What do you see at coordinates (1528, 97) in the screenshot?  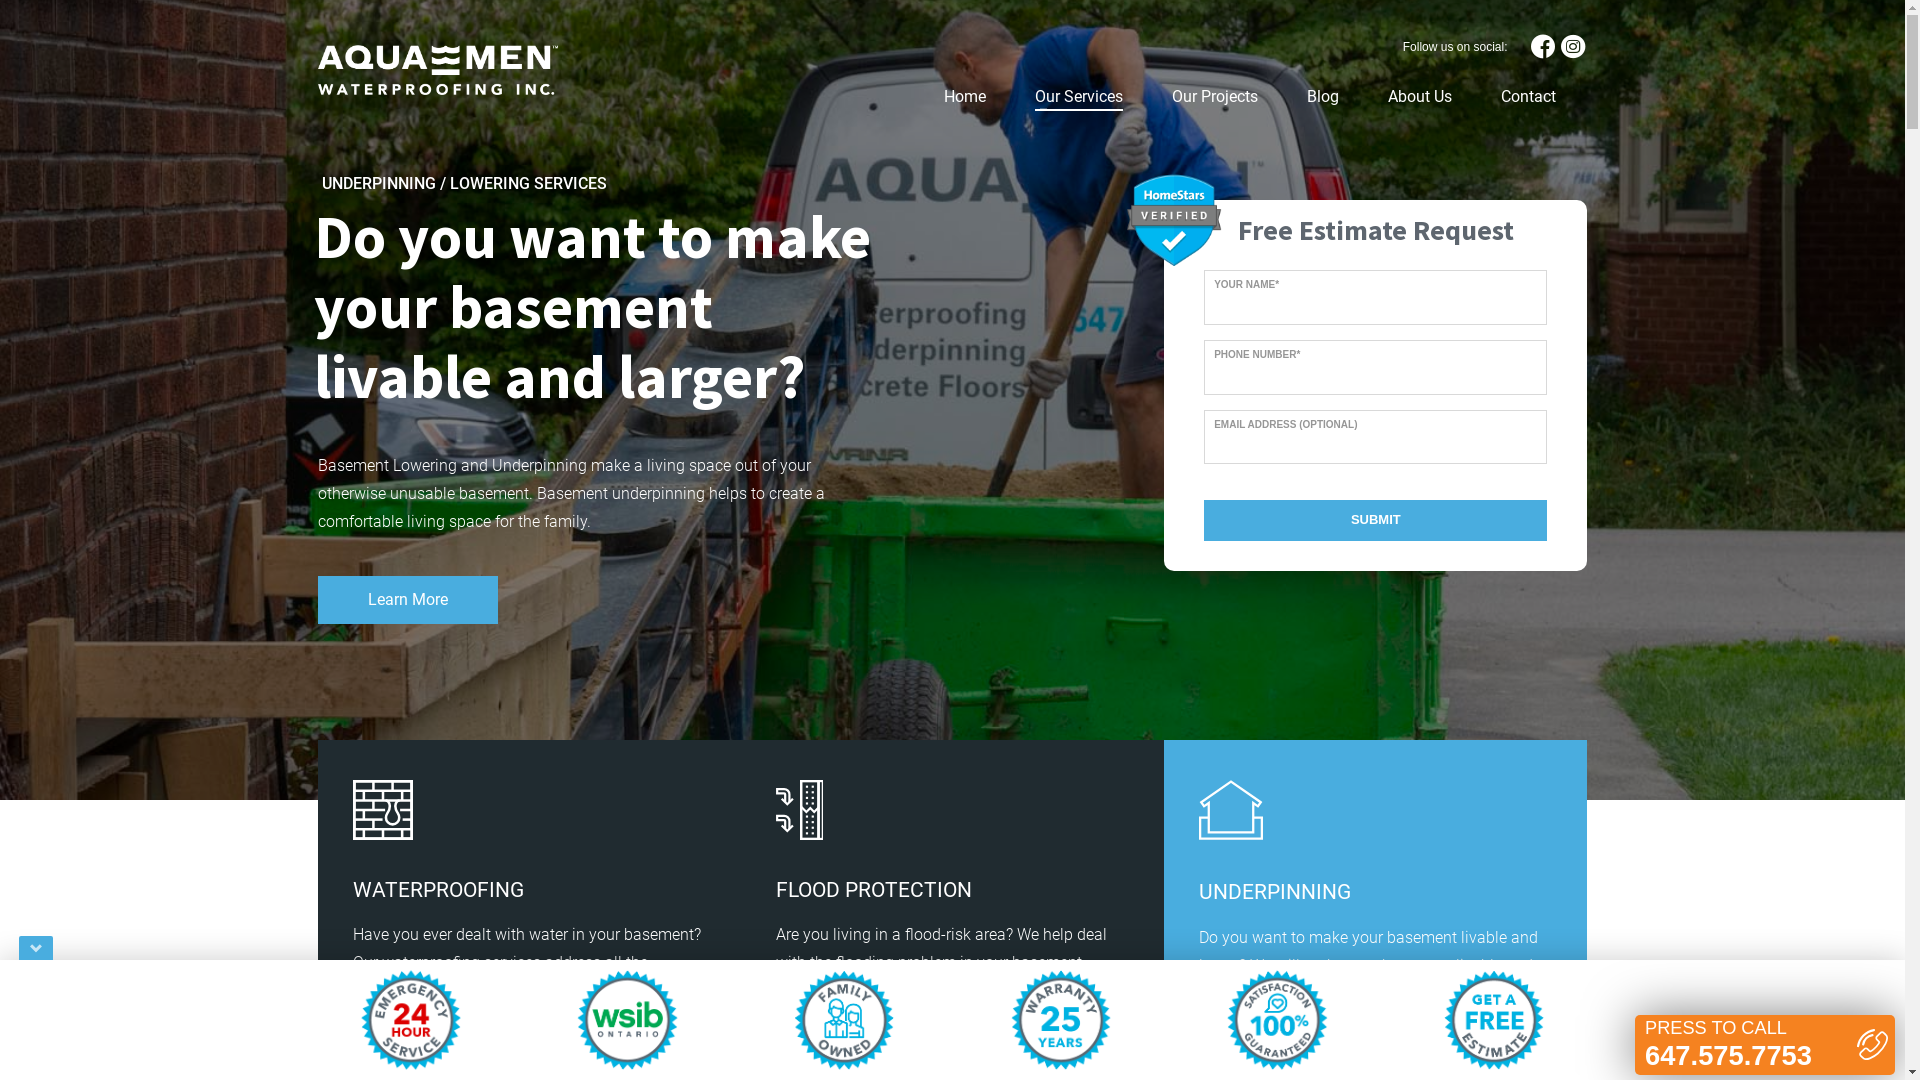 I see `Contact` at bounding box center [1528, 97].